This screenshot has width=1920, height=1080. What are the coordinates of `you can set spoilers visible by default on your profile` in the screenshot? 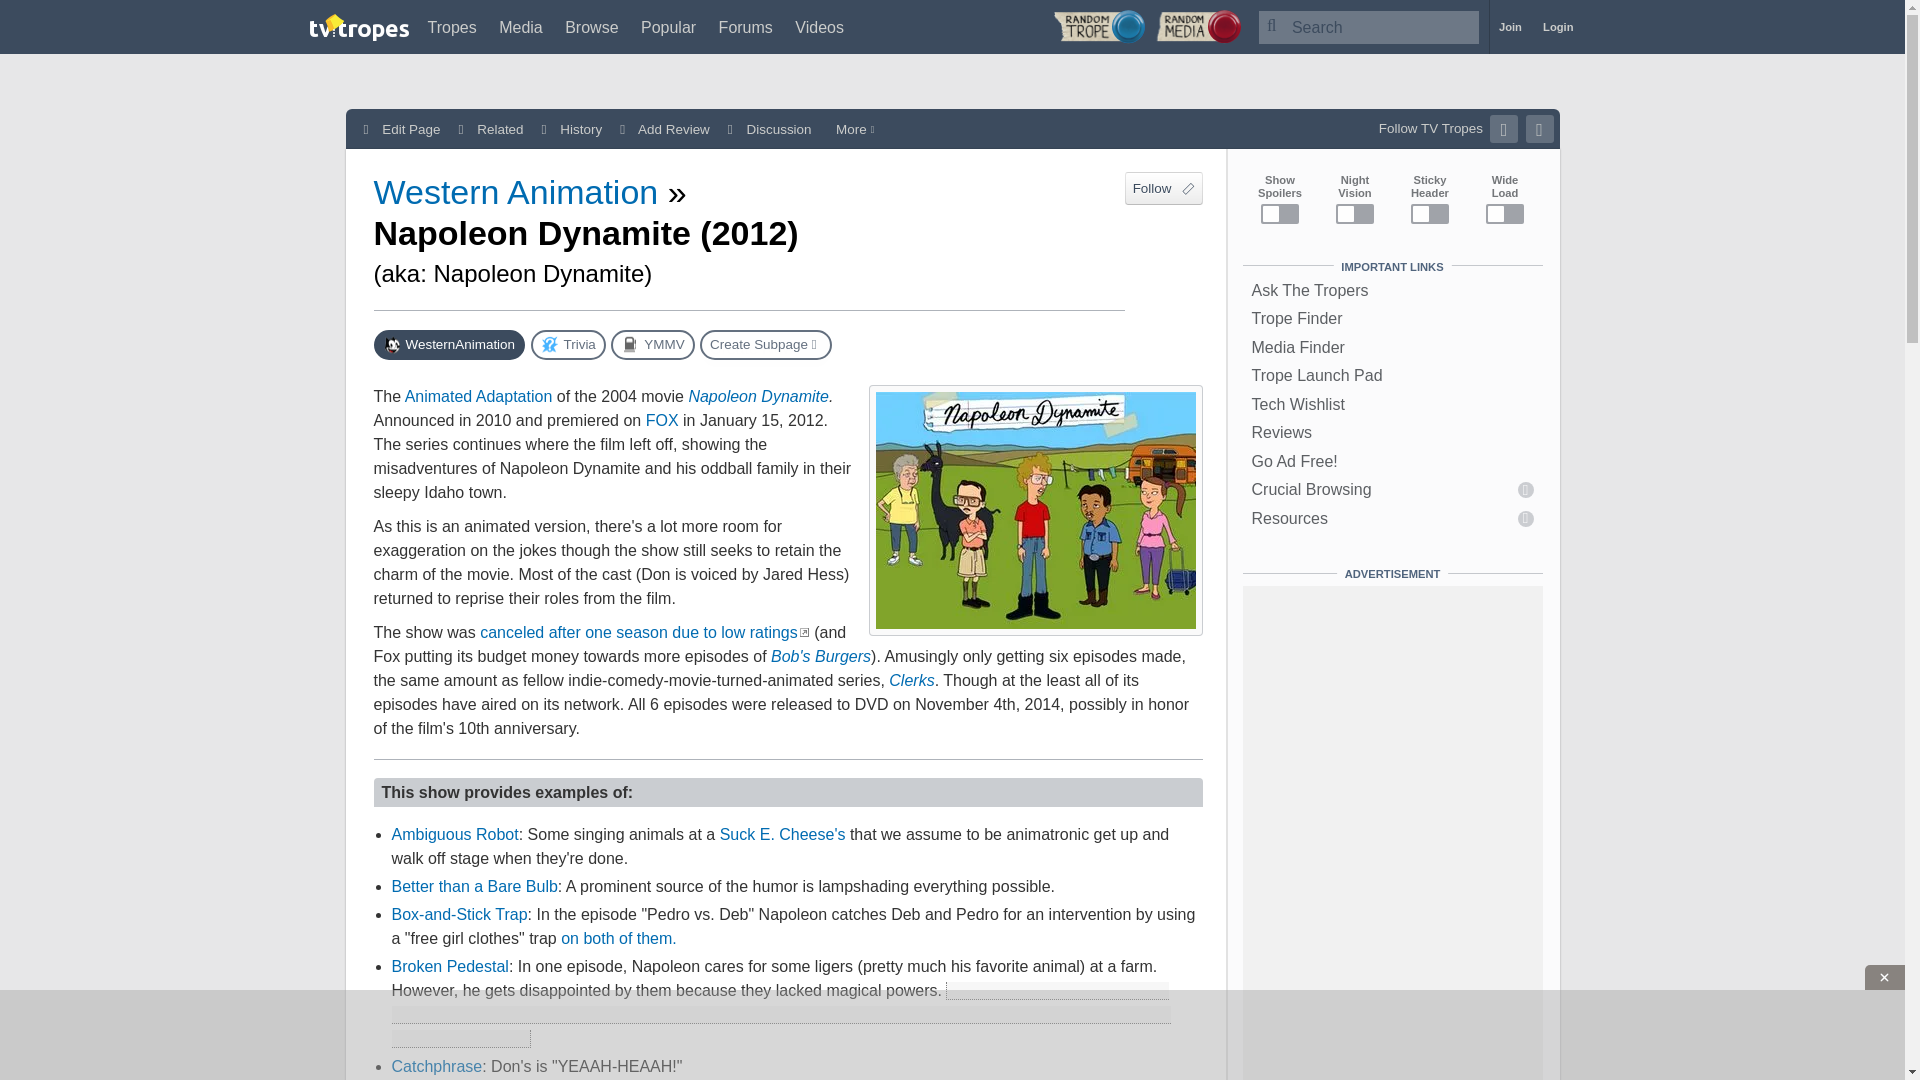 It's located at (781, 1014).